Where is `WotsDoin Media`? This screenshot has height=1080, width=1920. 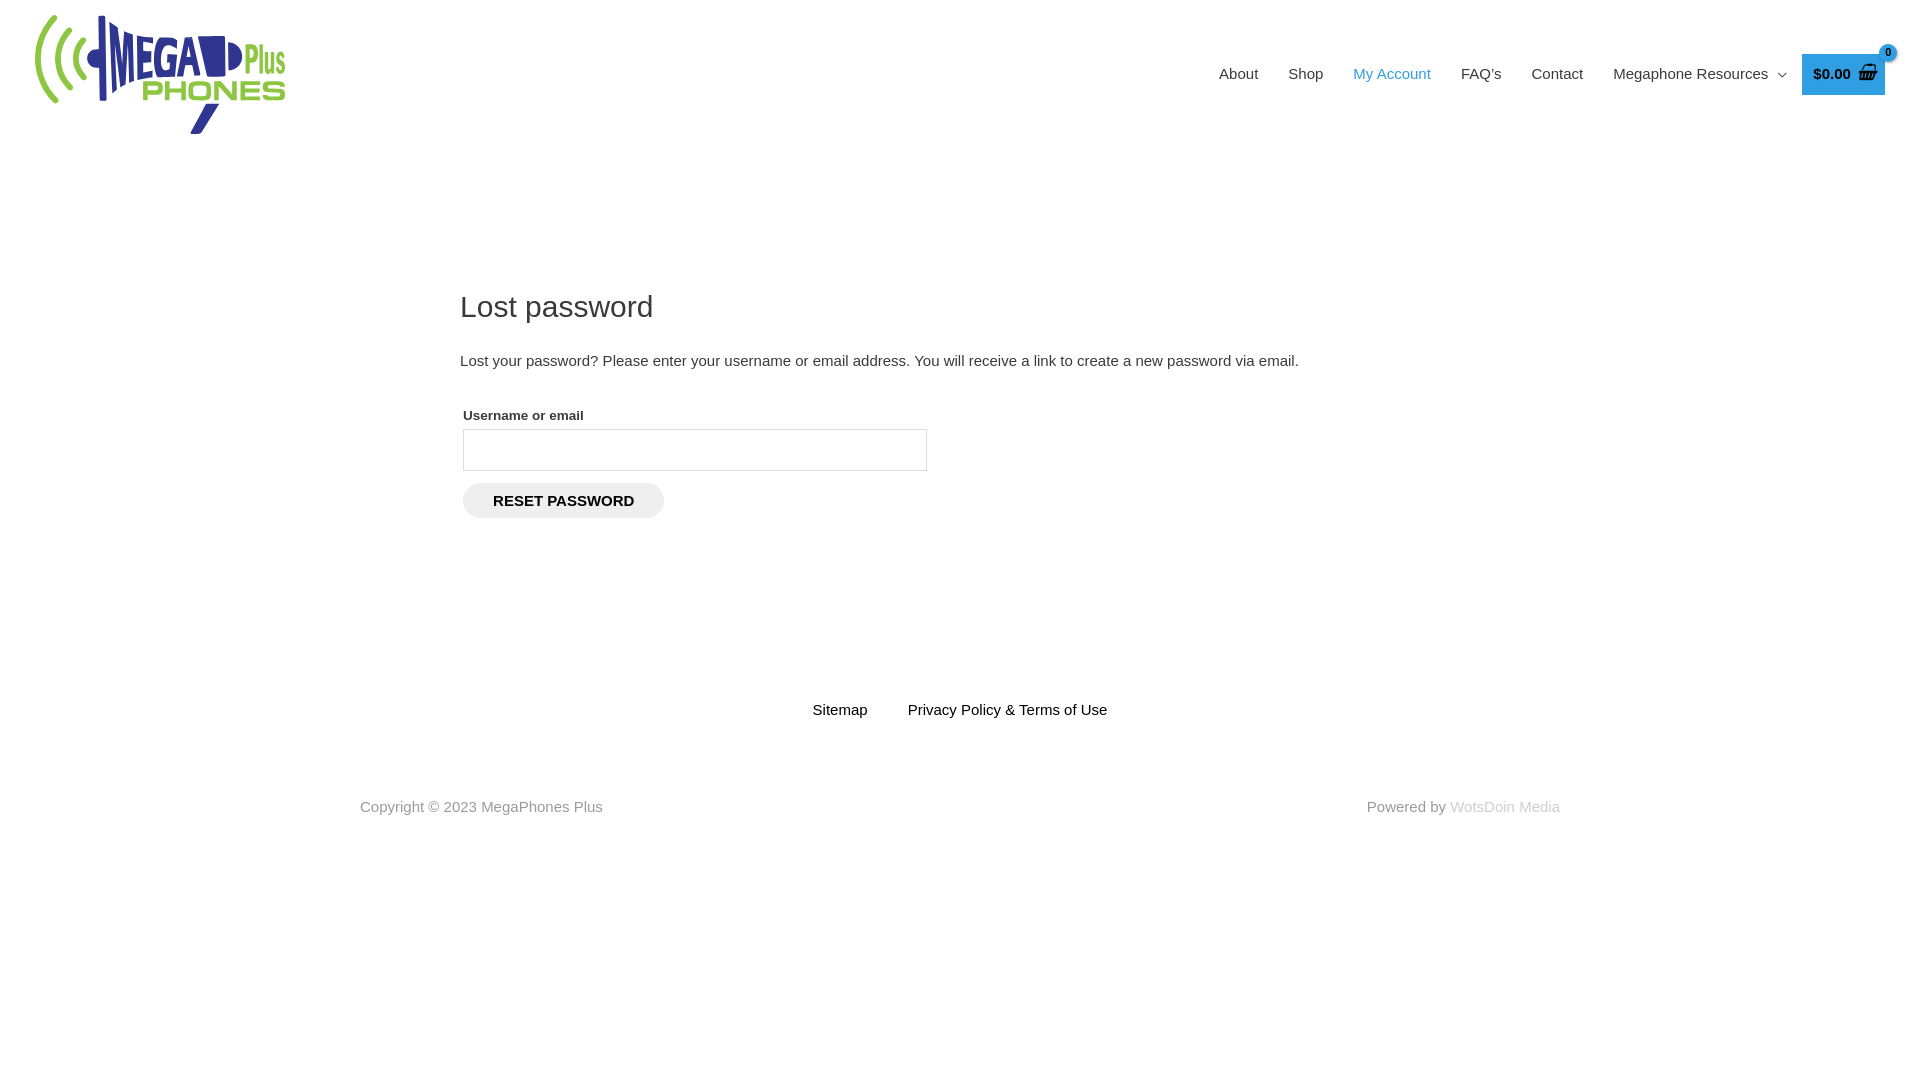 WotsDoin Media is located at coordinates (1505, 806).